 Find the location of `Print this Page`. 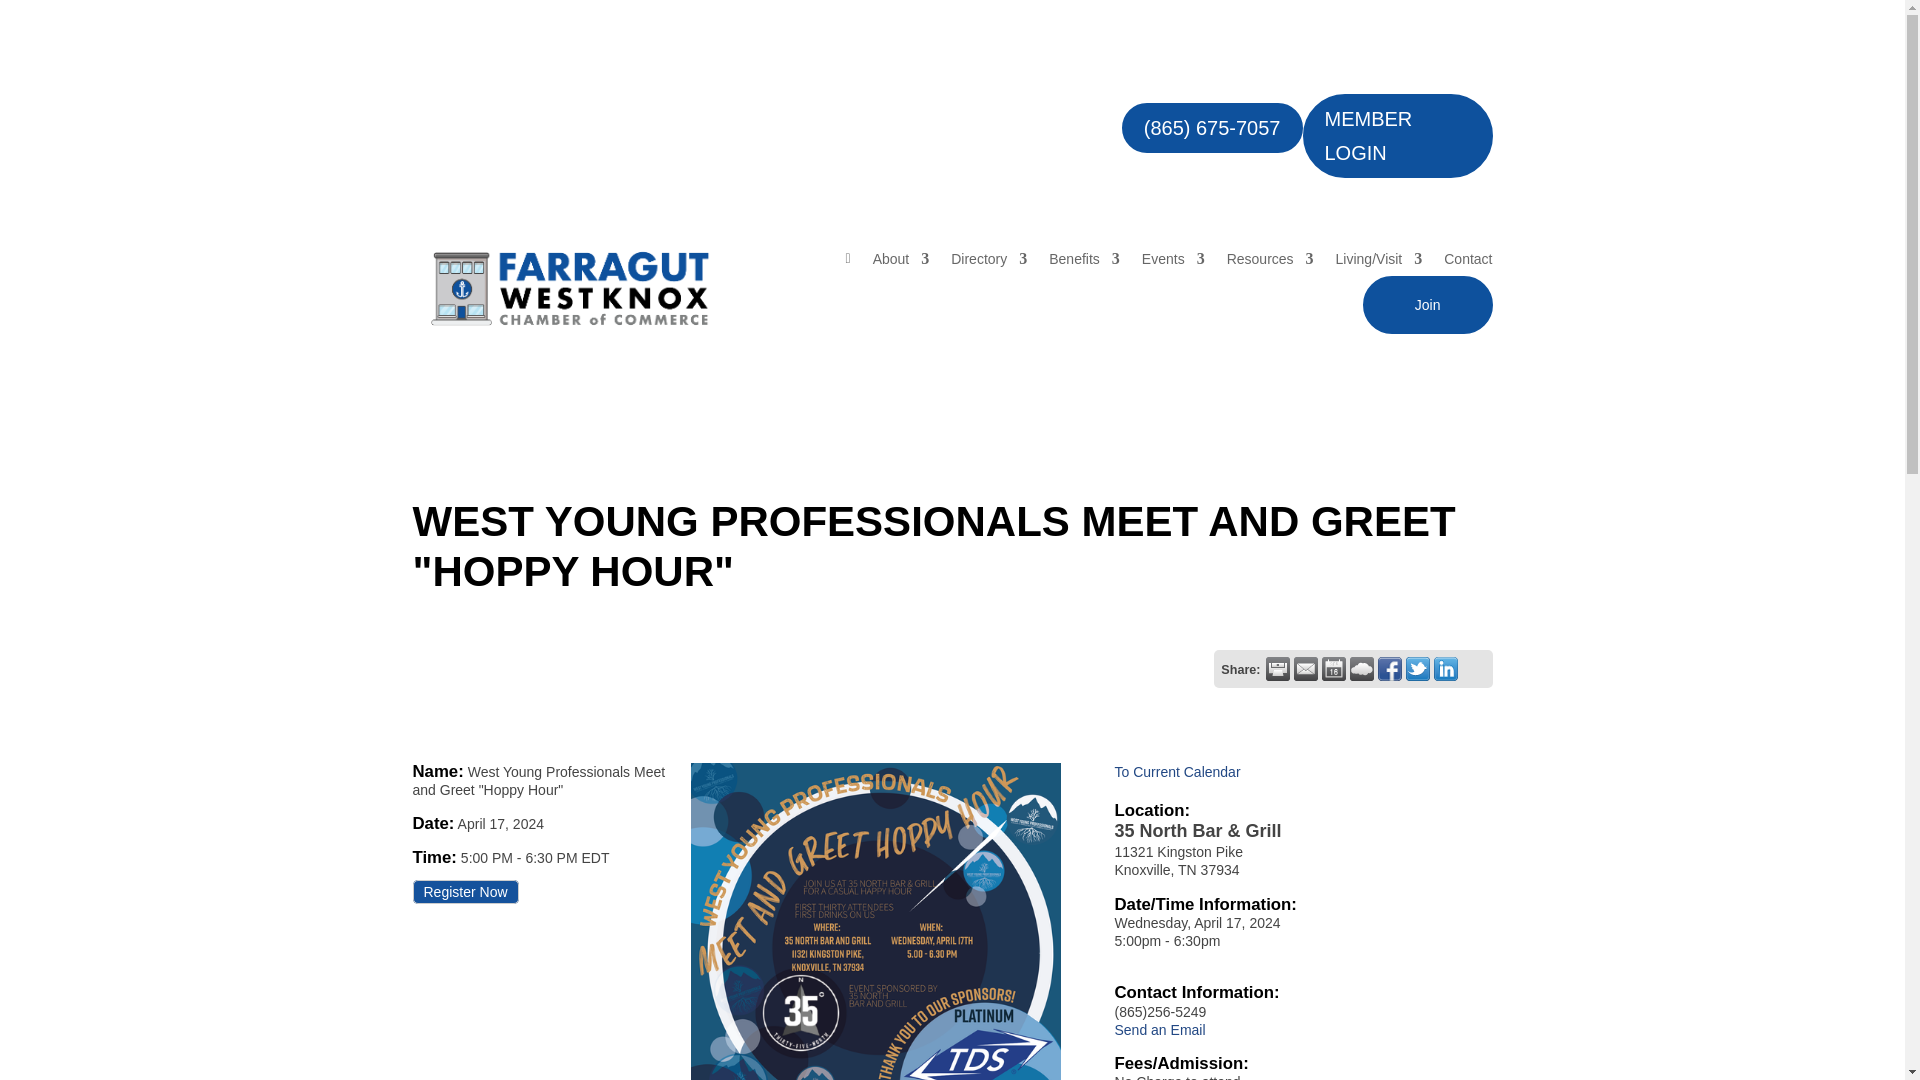

Print this Page is located at coordinates (1278, 668).